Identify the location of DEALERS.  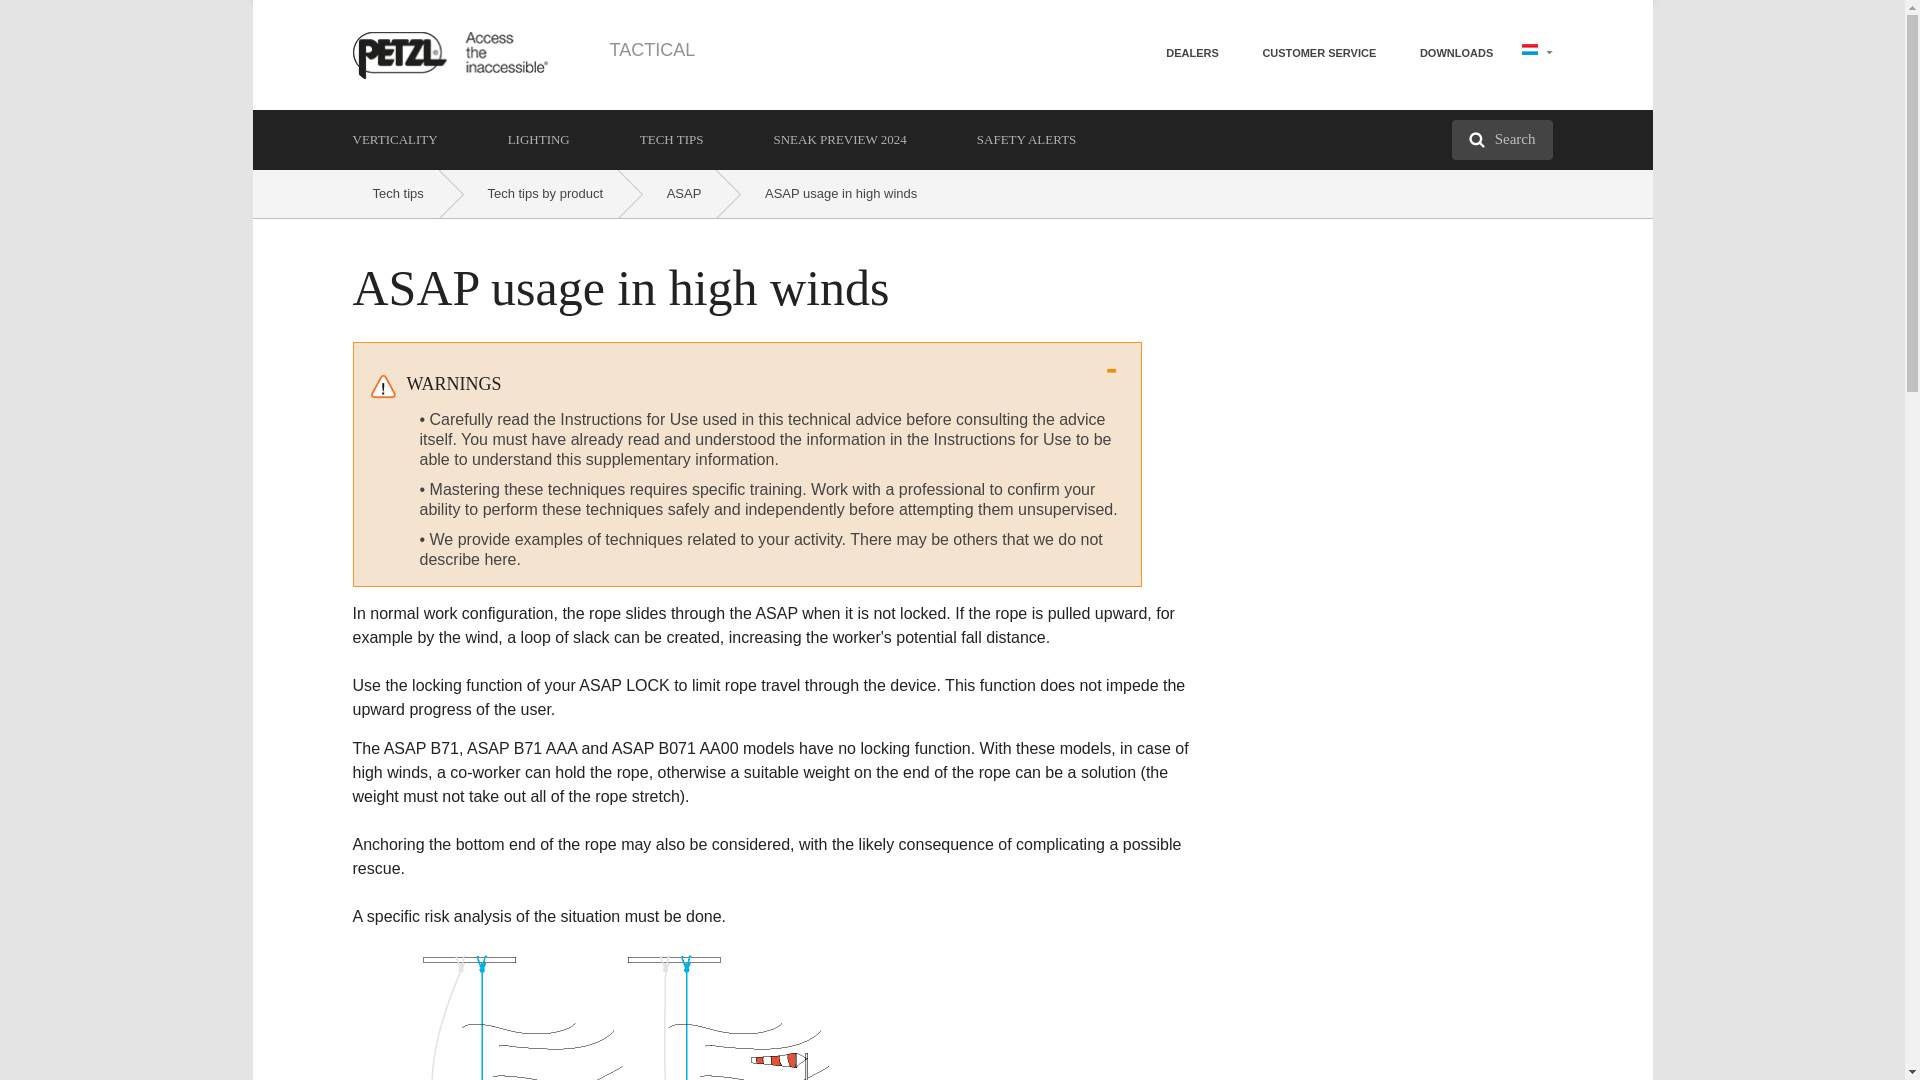
(1192, 52).